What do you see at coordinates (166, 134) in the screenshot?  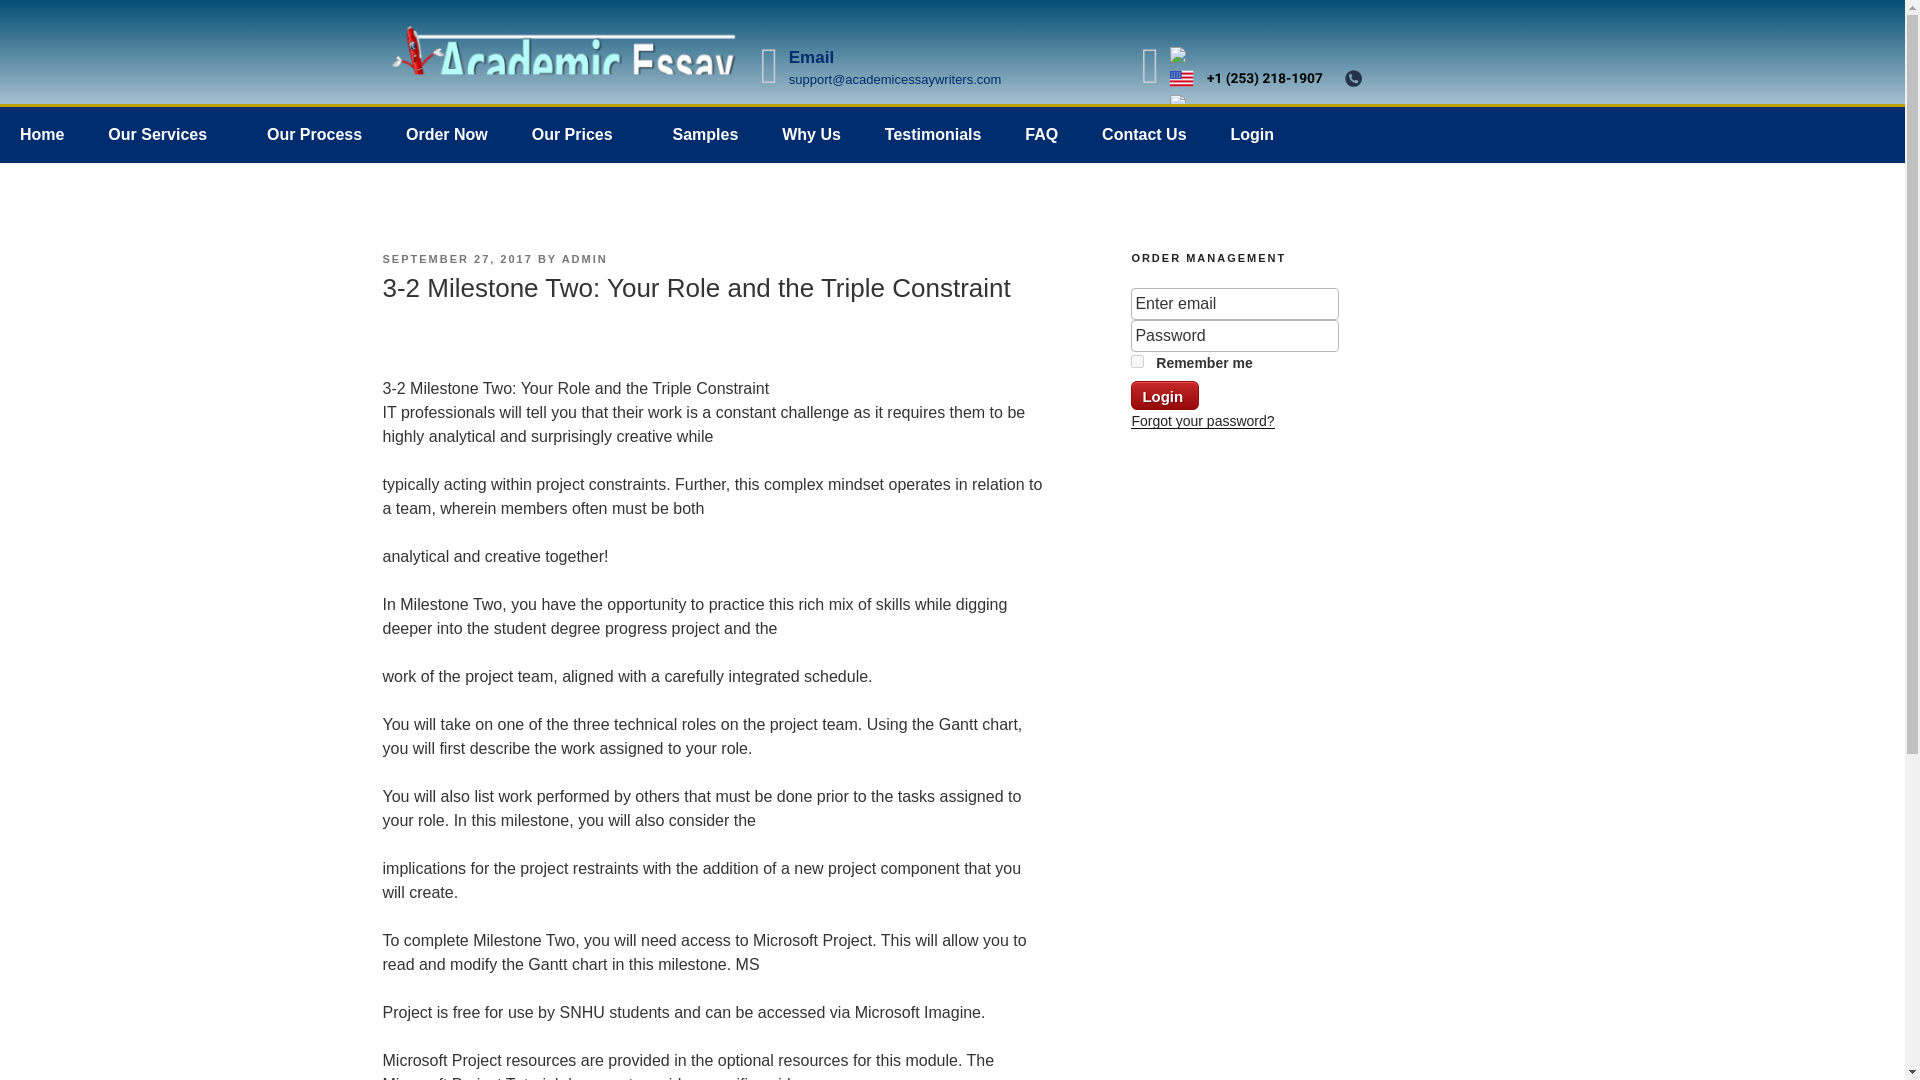 I see `Our Services` at bounding box center [166, 134].